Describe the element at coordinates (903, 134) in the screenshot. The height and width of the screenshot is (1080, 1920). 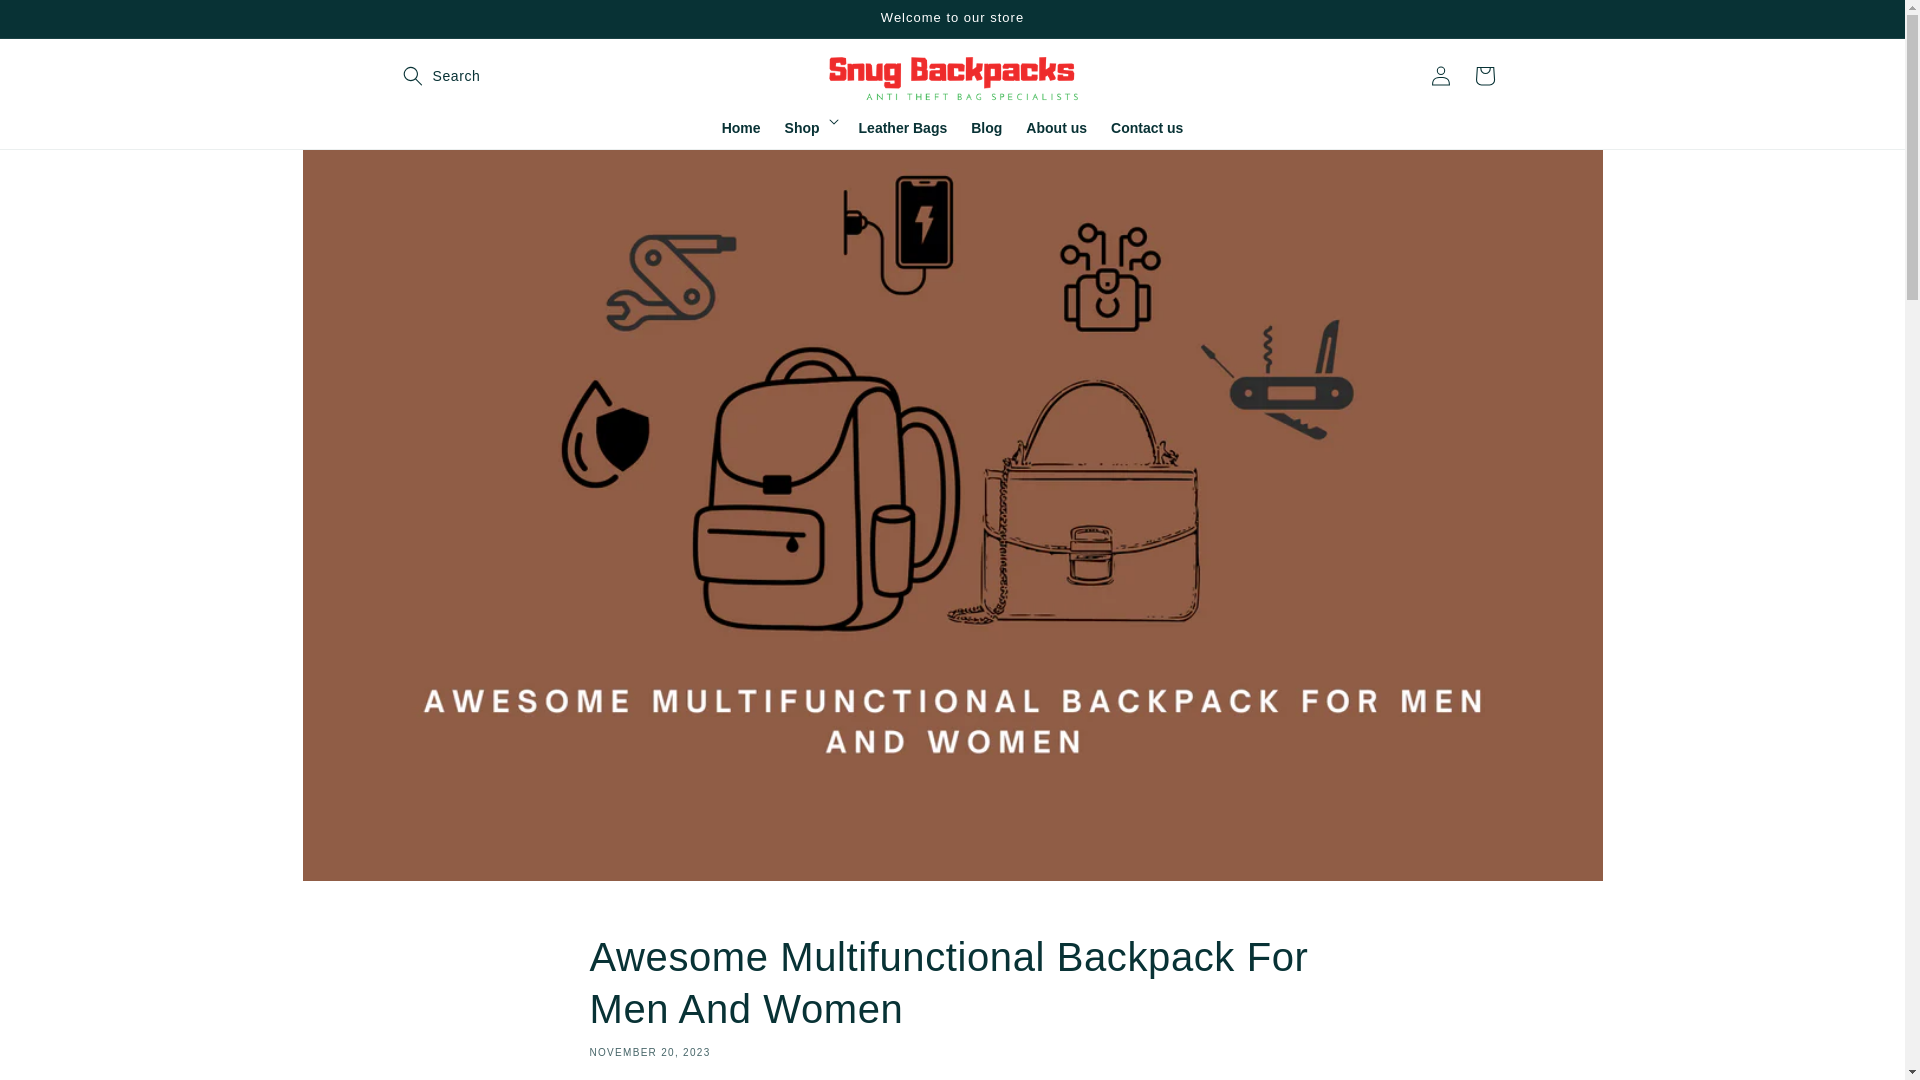
I see `Leather Bags` at that location.